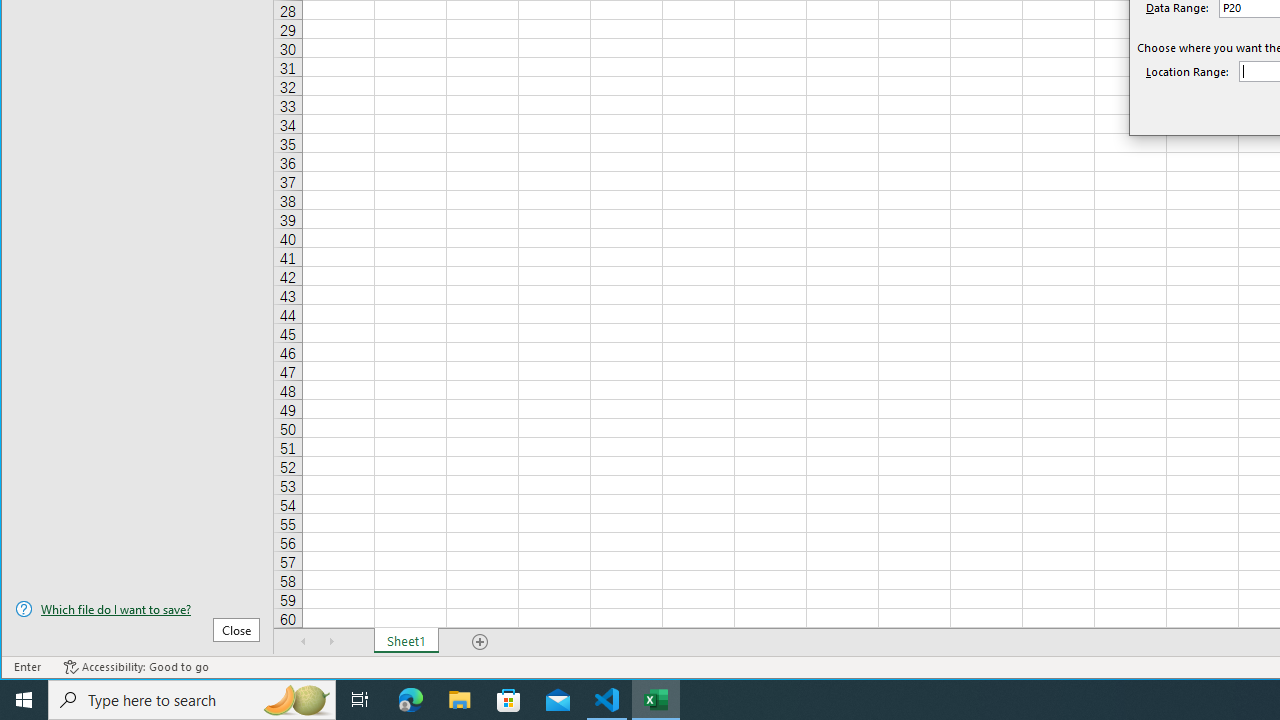 This screenshot has width=1280, height=720. I want to click on Task View, so click(360, 700).